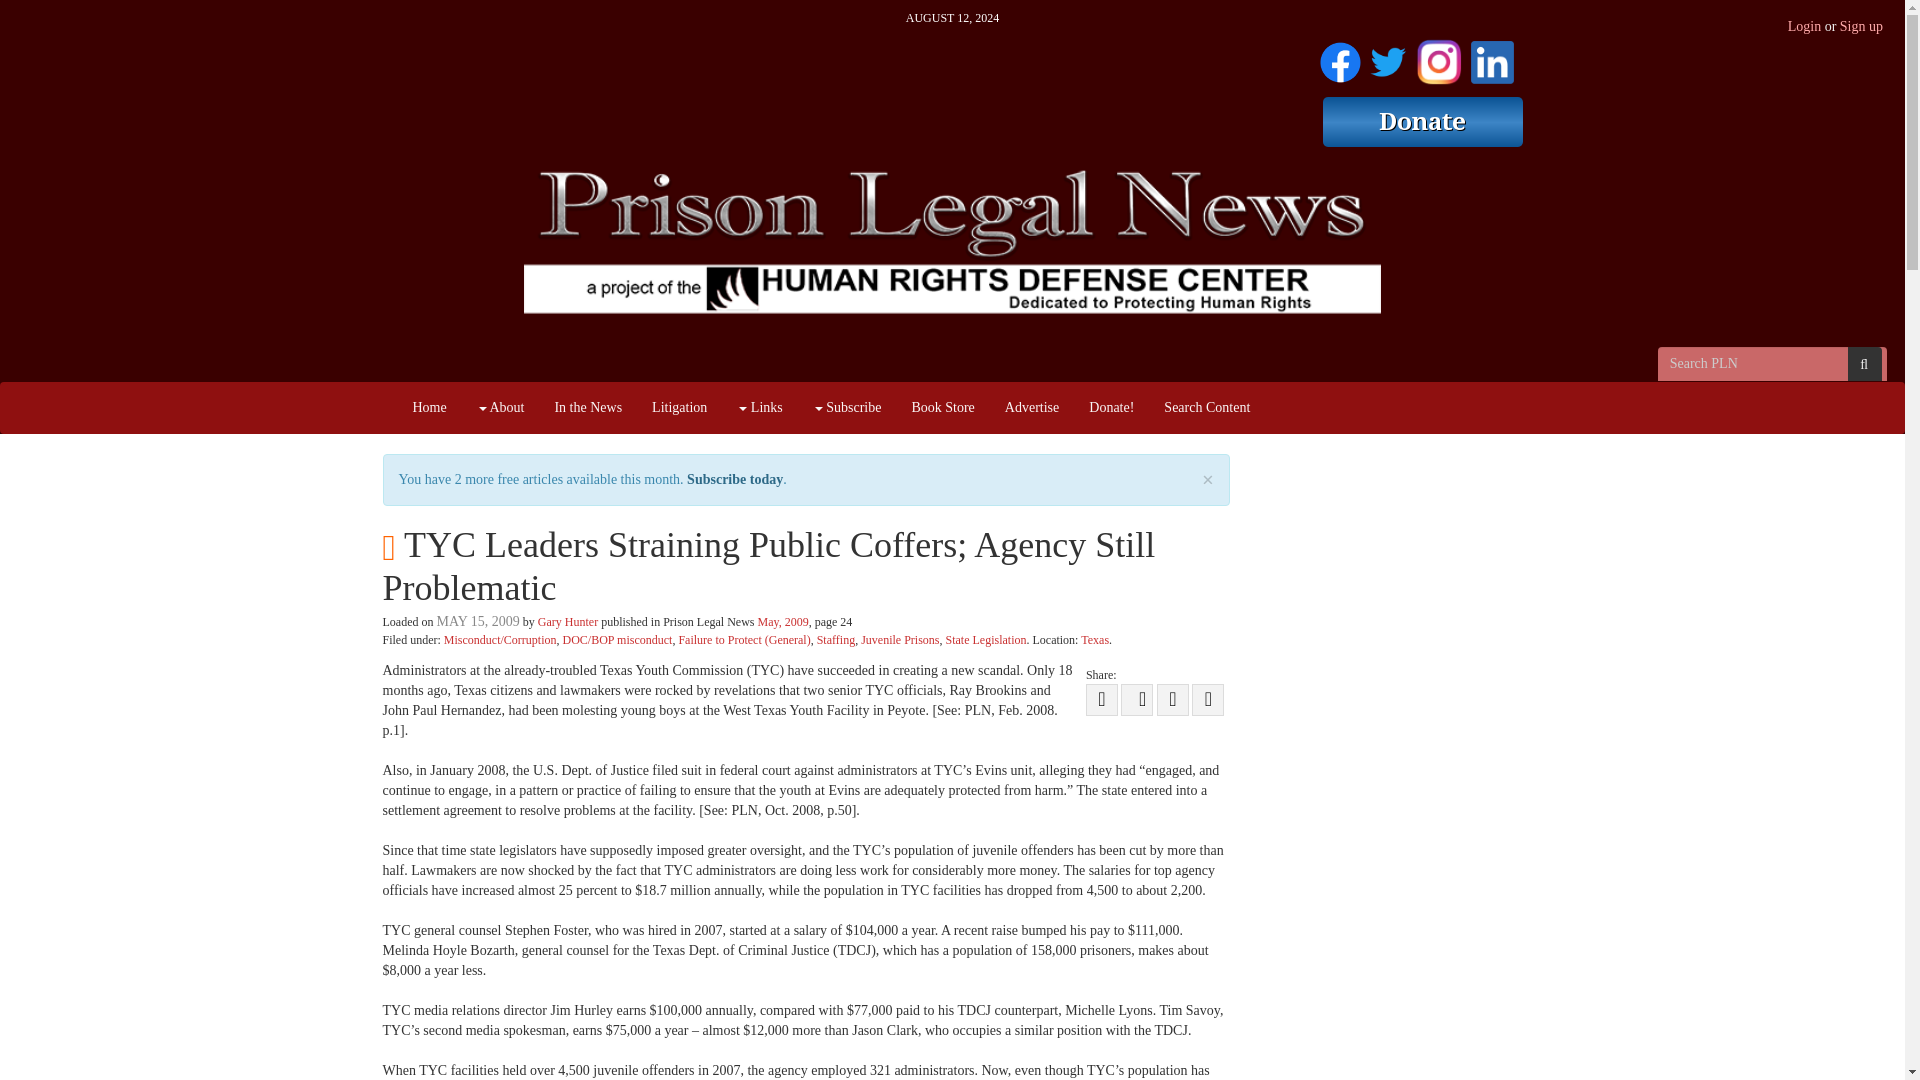 This screenshot has width=1920, height=1080. I want to click on Links, so click(758, 408).